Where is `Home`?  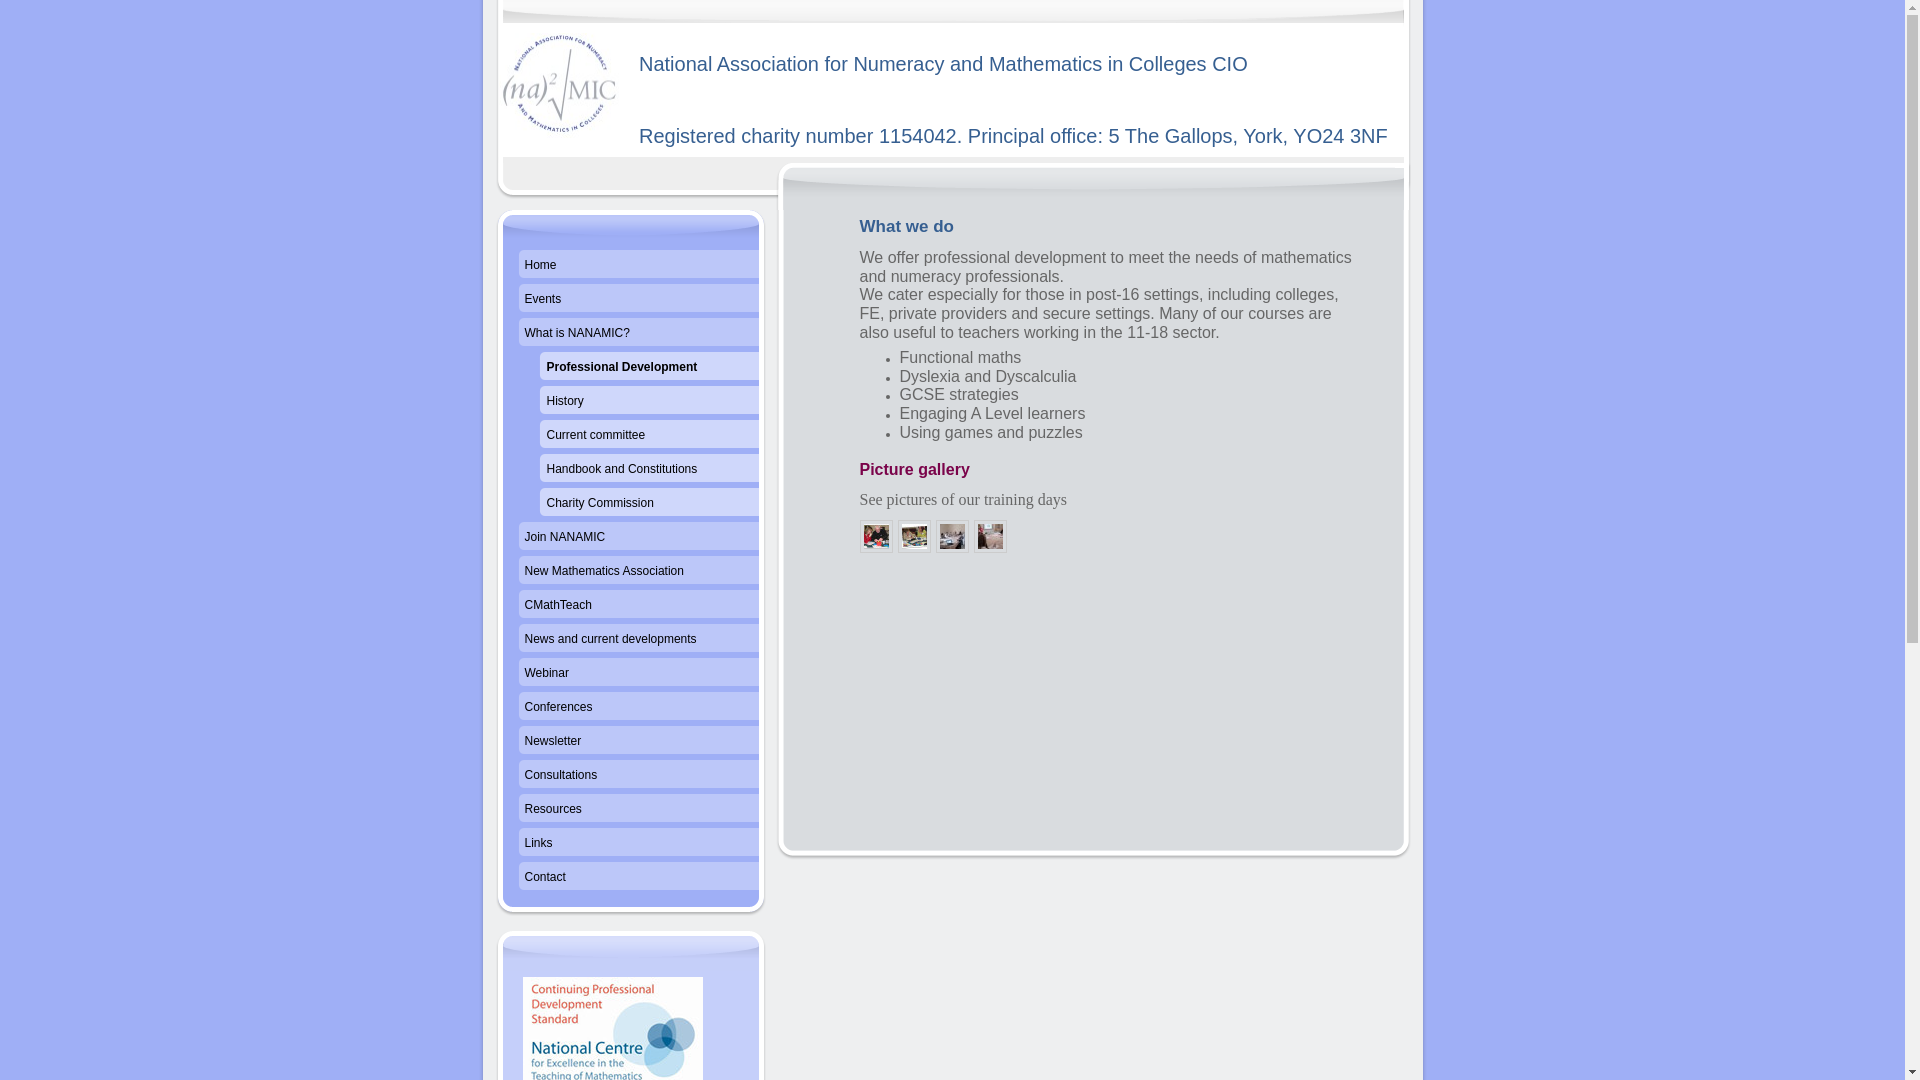
Home is located at coordinates (638, 266).